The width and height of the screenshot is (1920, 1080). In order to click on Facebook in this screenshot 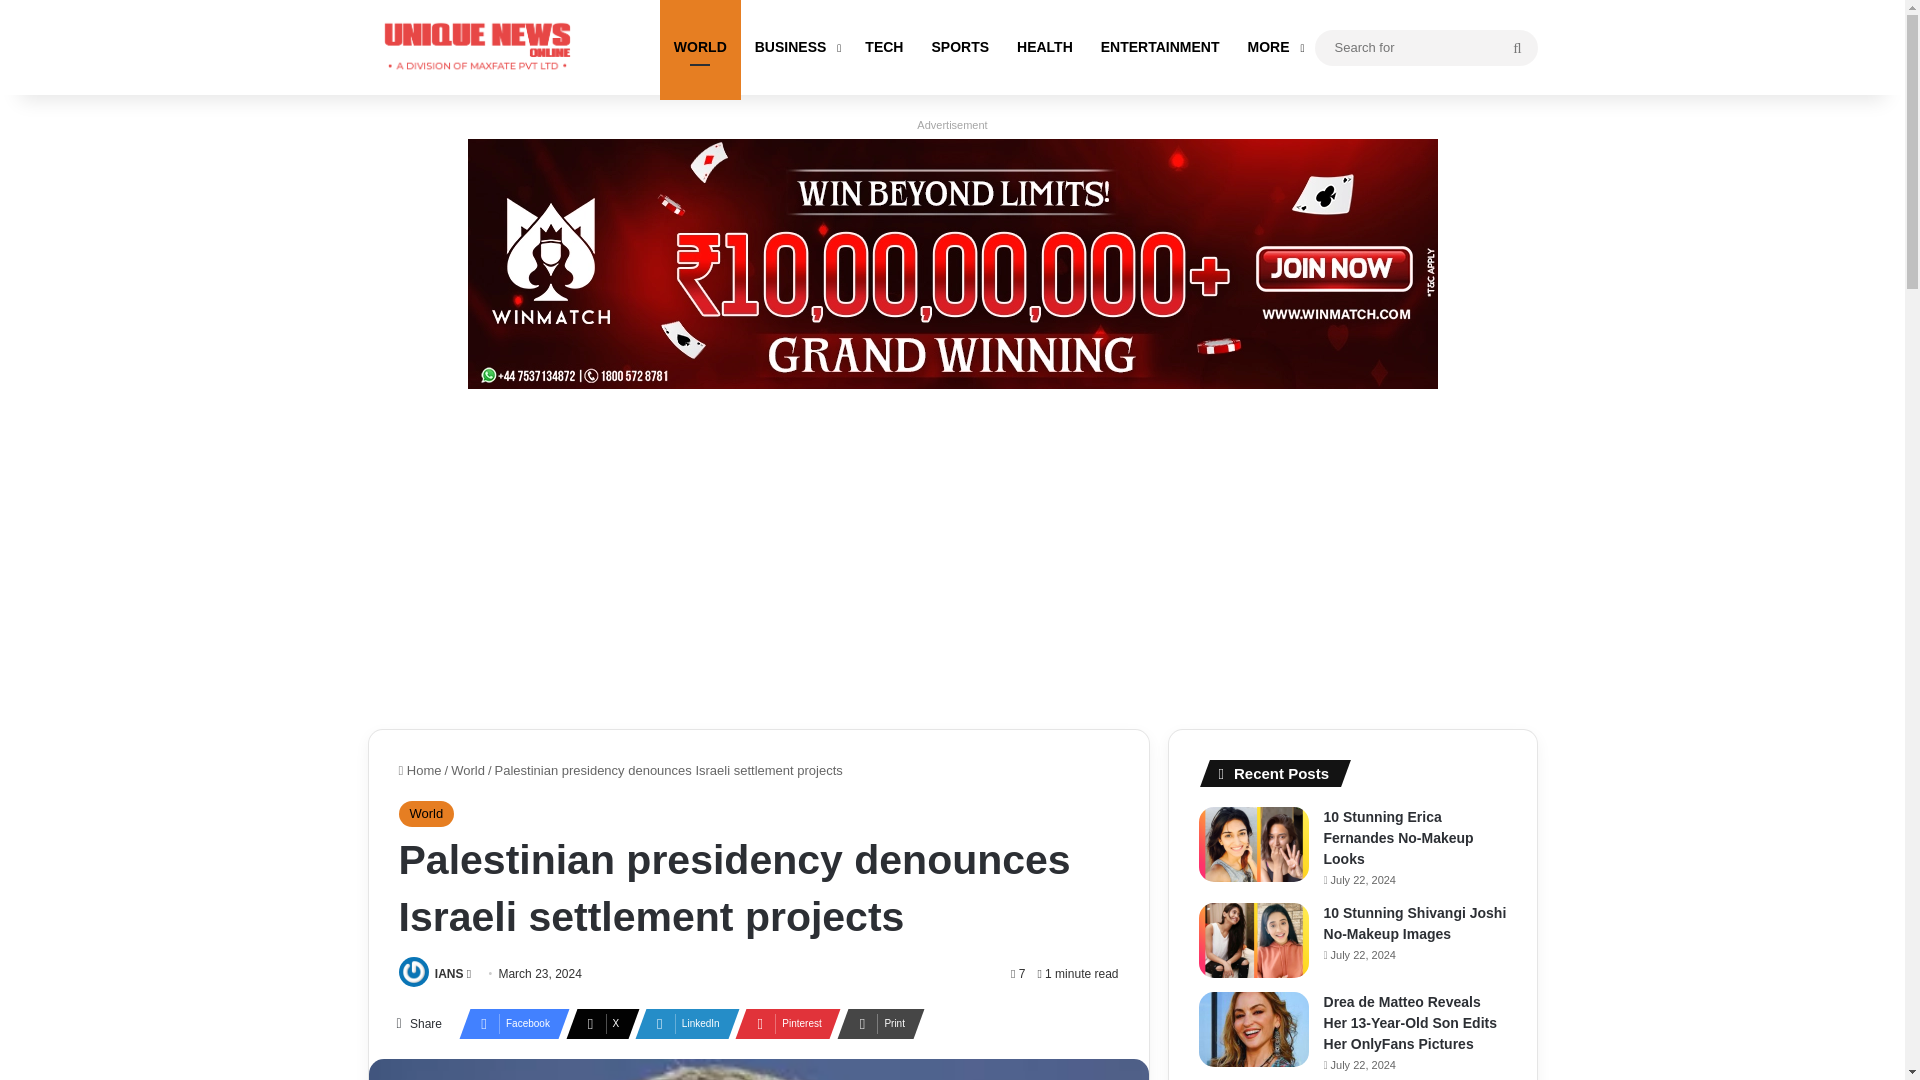, I will do `click(508, 1023)`.